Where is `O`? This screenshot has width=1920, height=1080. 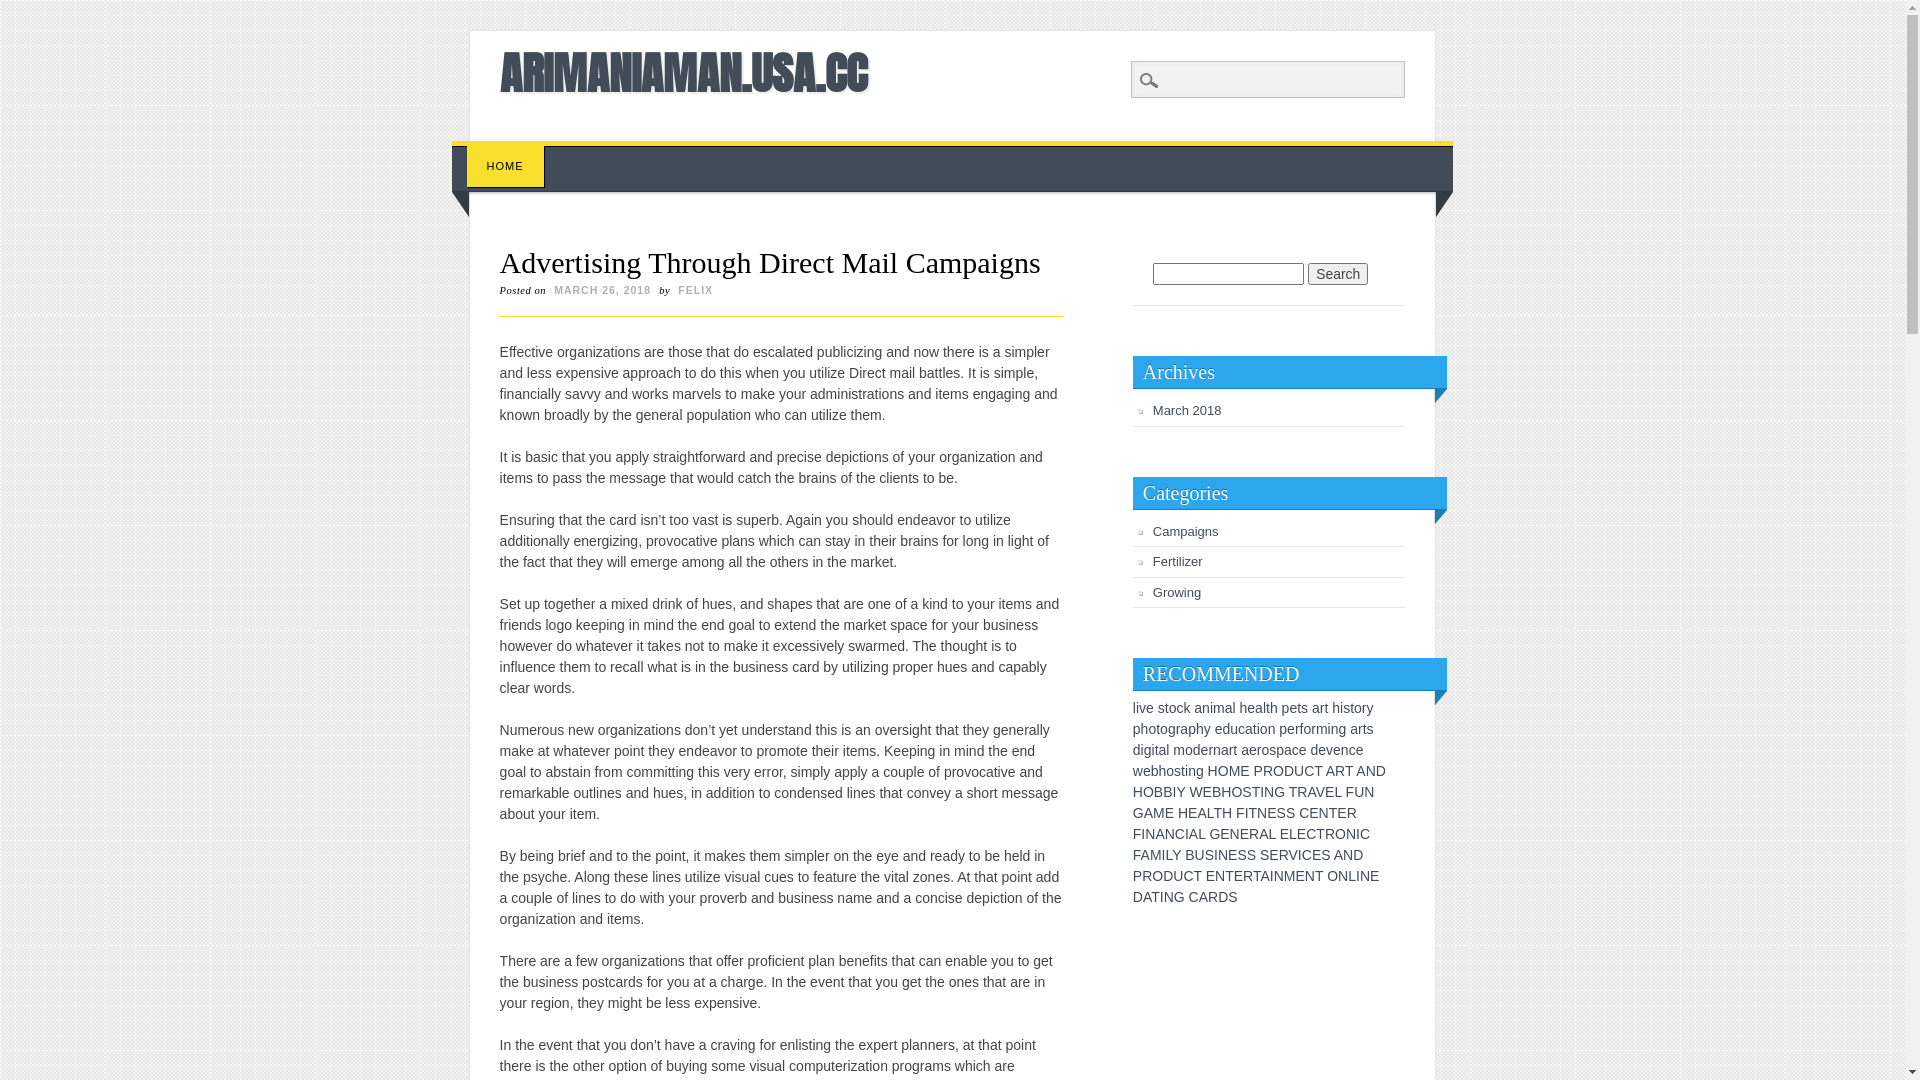
O is located at coordinates (1148, 792).